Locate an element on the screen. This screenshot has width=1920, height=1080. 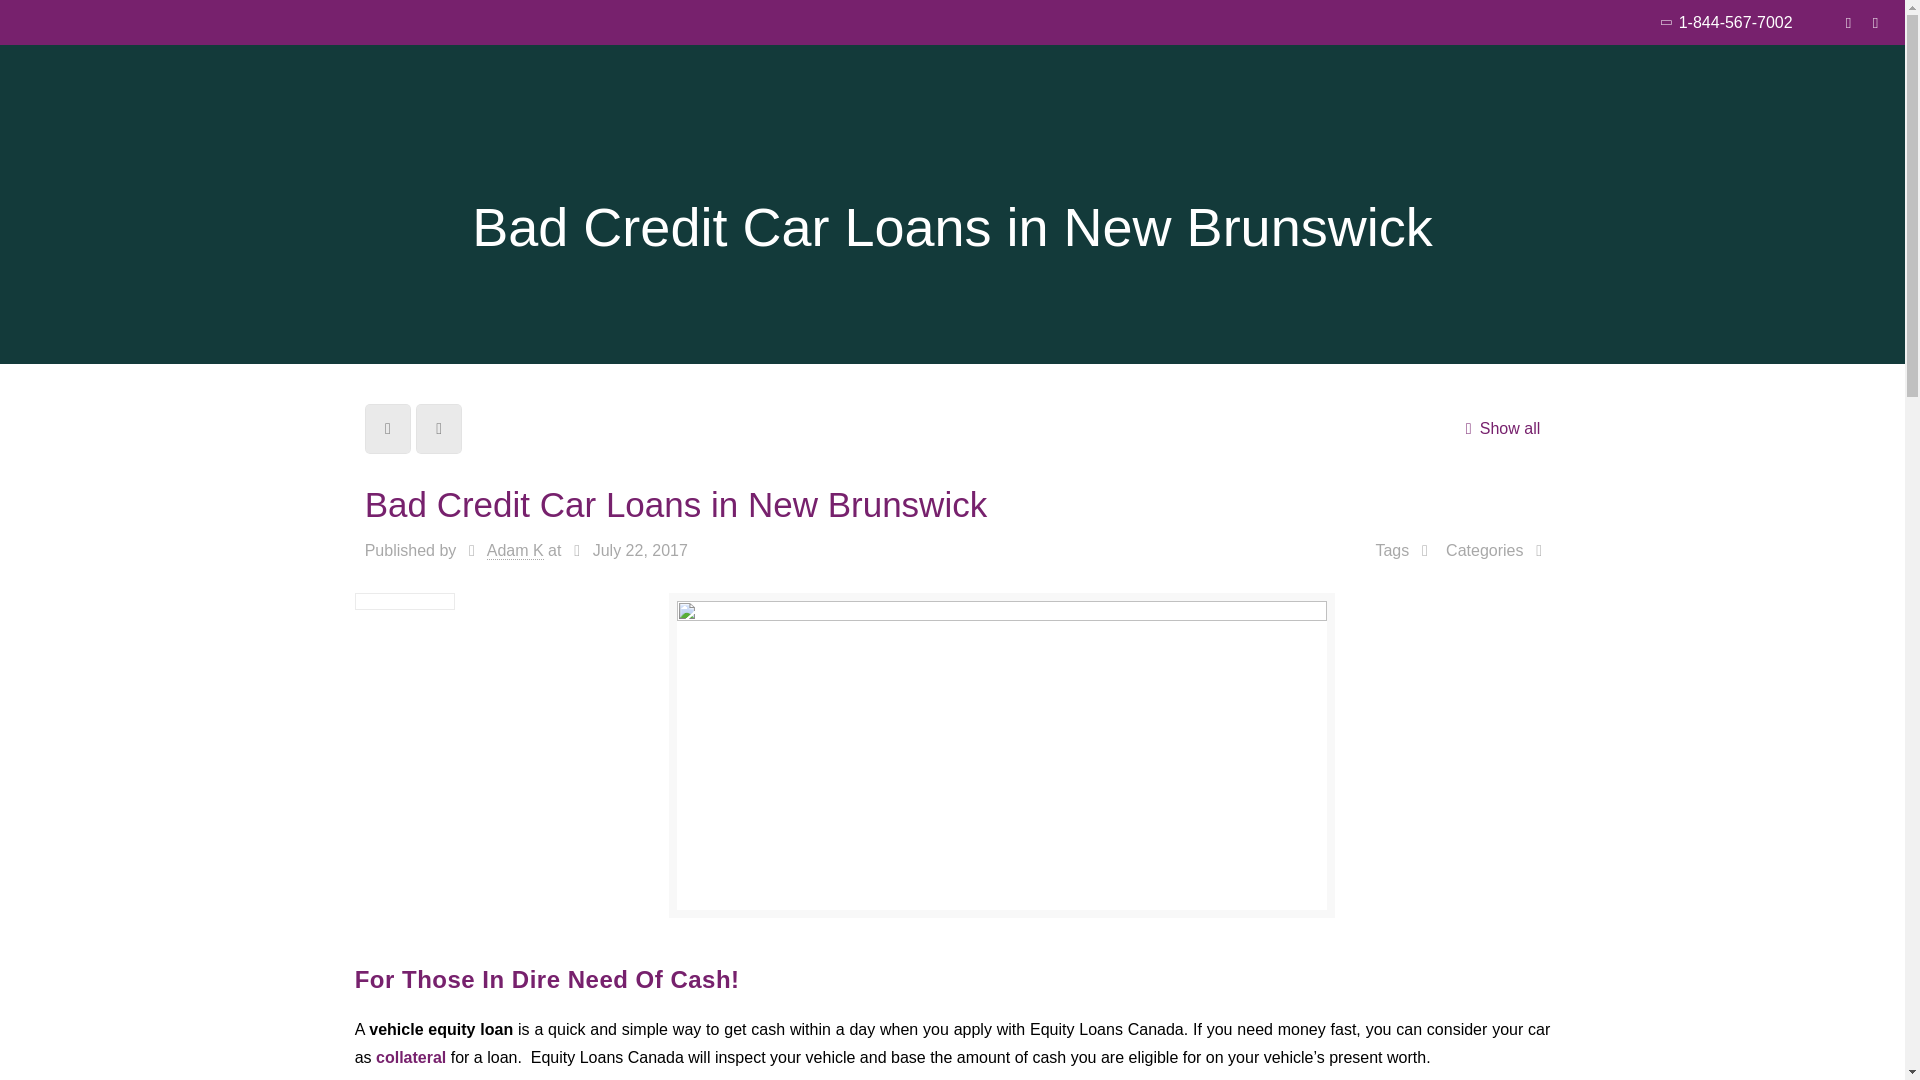
collateral is located at coordinates (410, 1056).